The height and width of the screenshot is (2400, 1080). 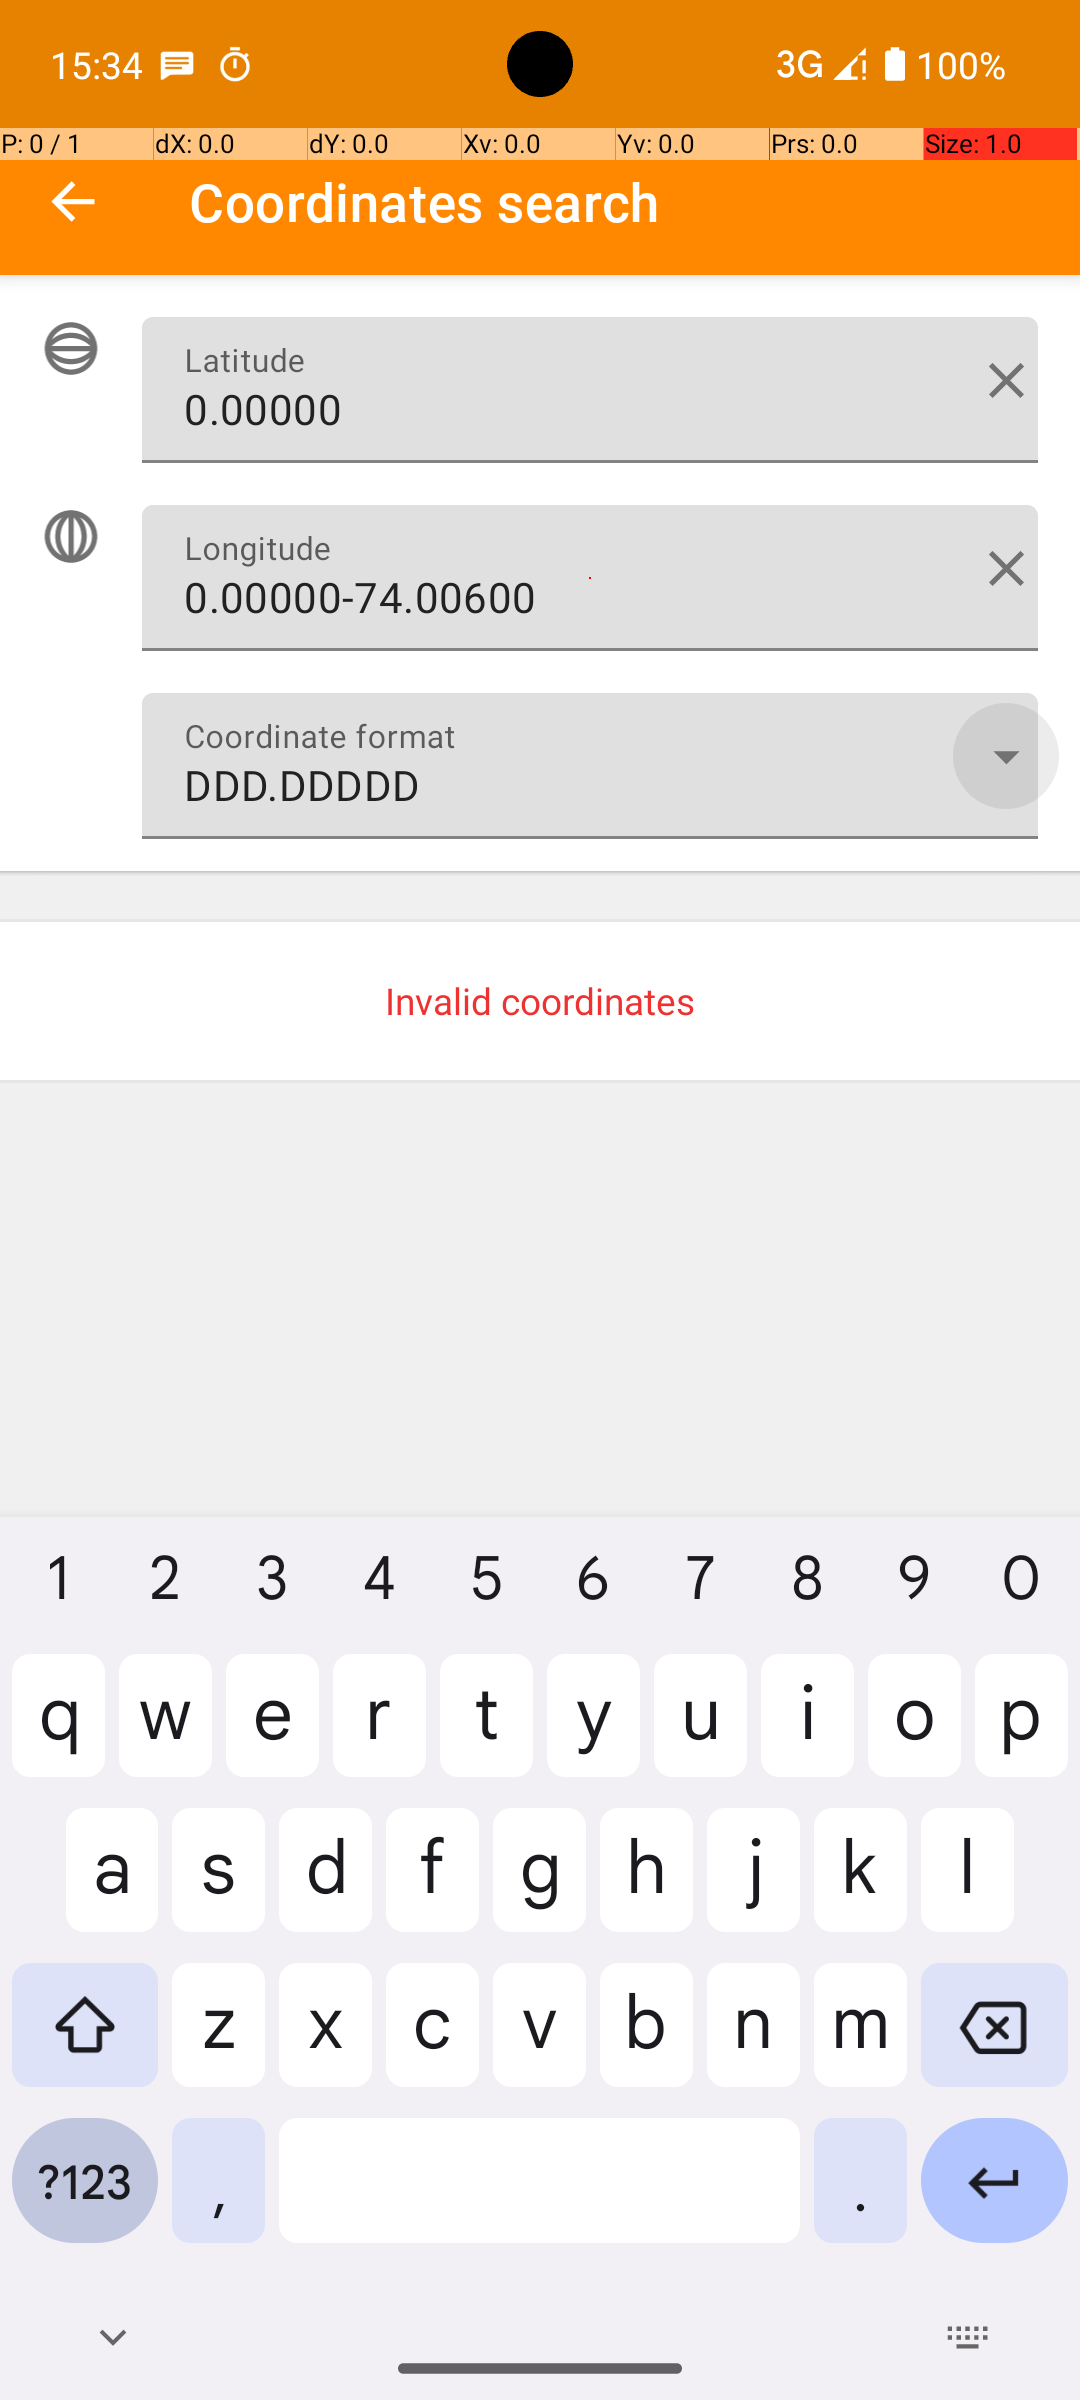 I want to click on Coordinates search, so click(x=634, y=202).